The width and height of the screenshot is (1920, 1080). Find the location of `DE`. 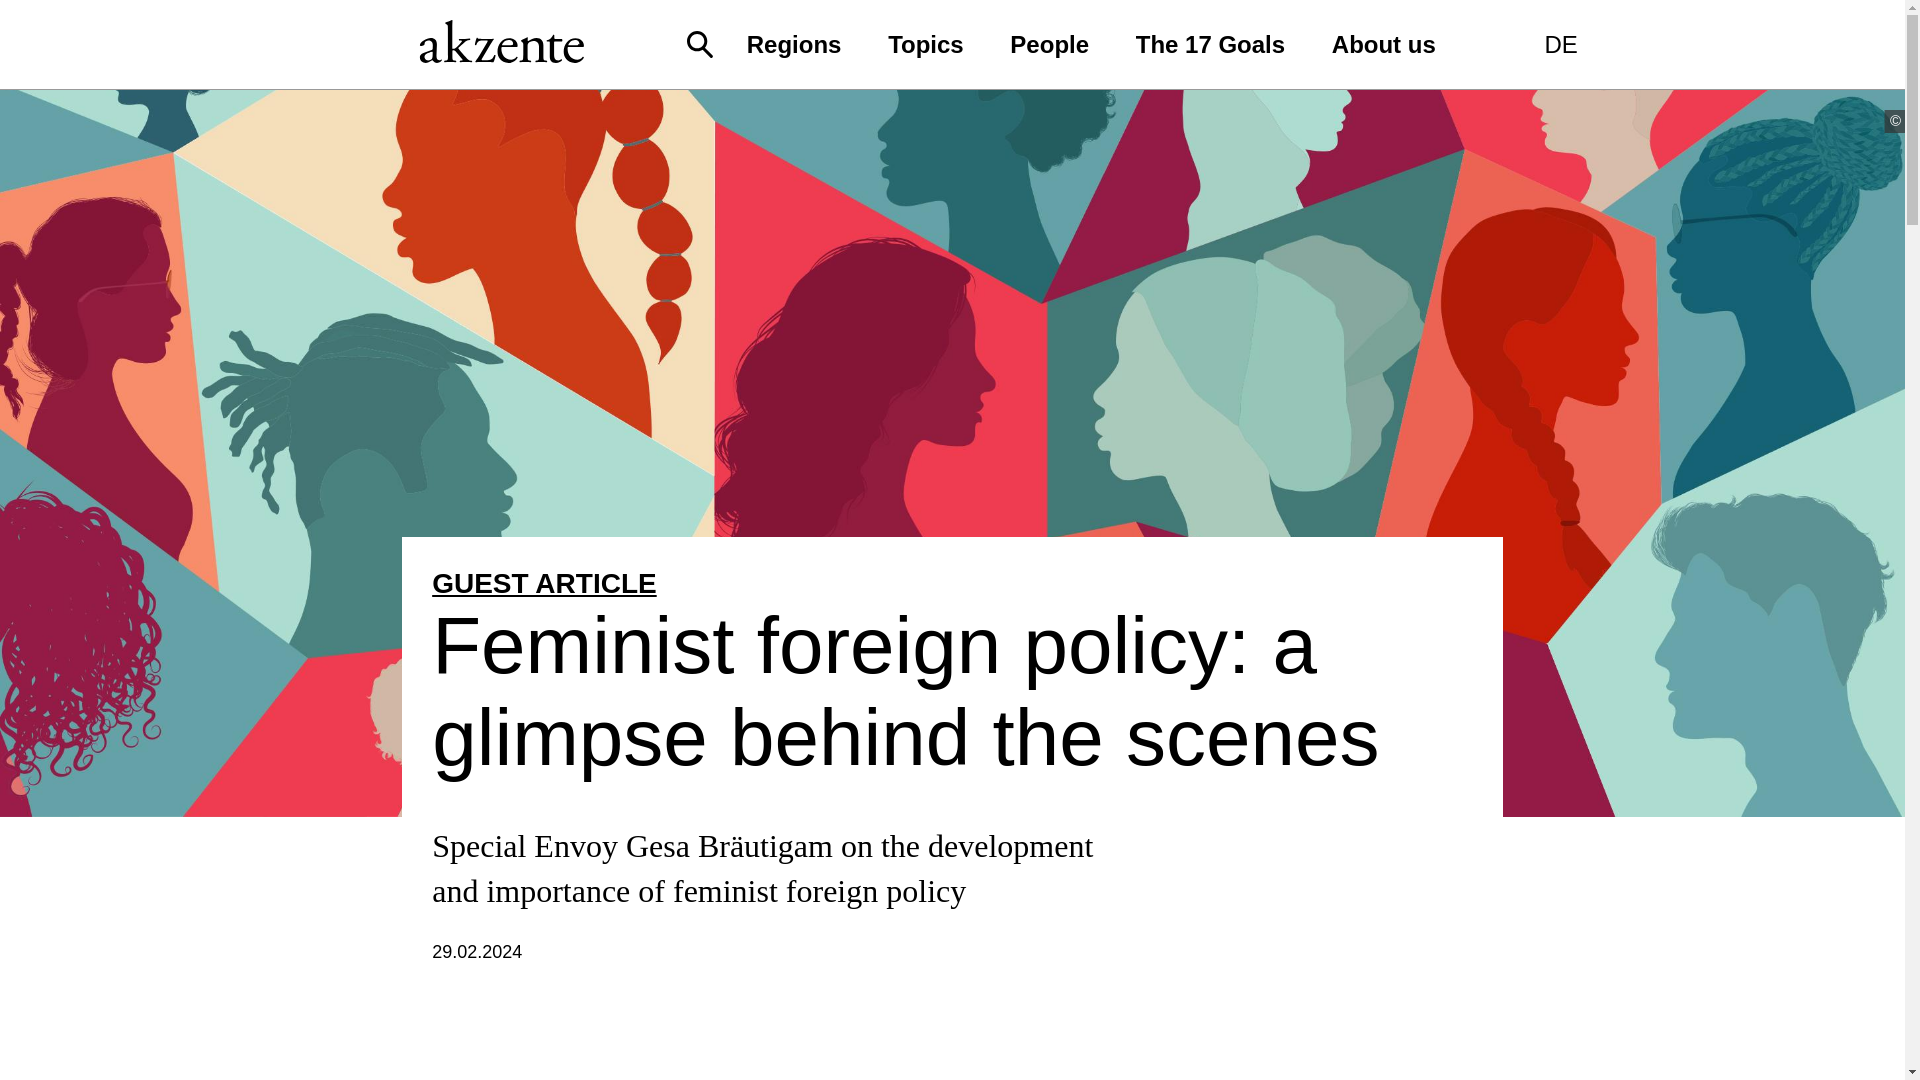

DE is located at coordinates (1560, 44).